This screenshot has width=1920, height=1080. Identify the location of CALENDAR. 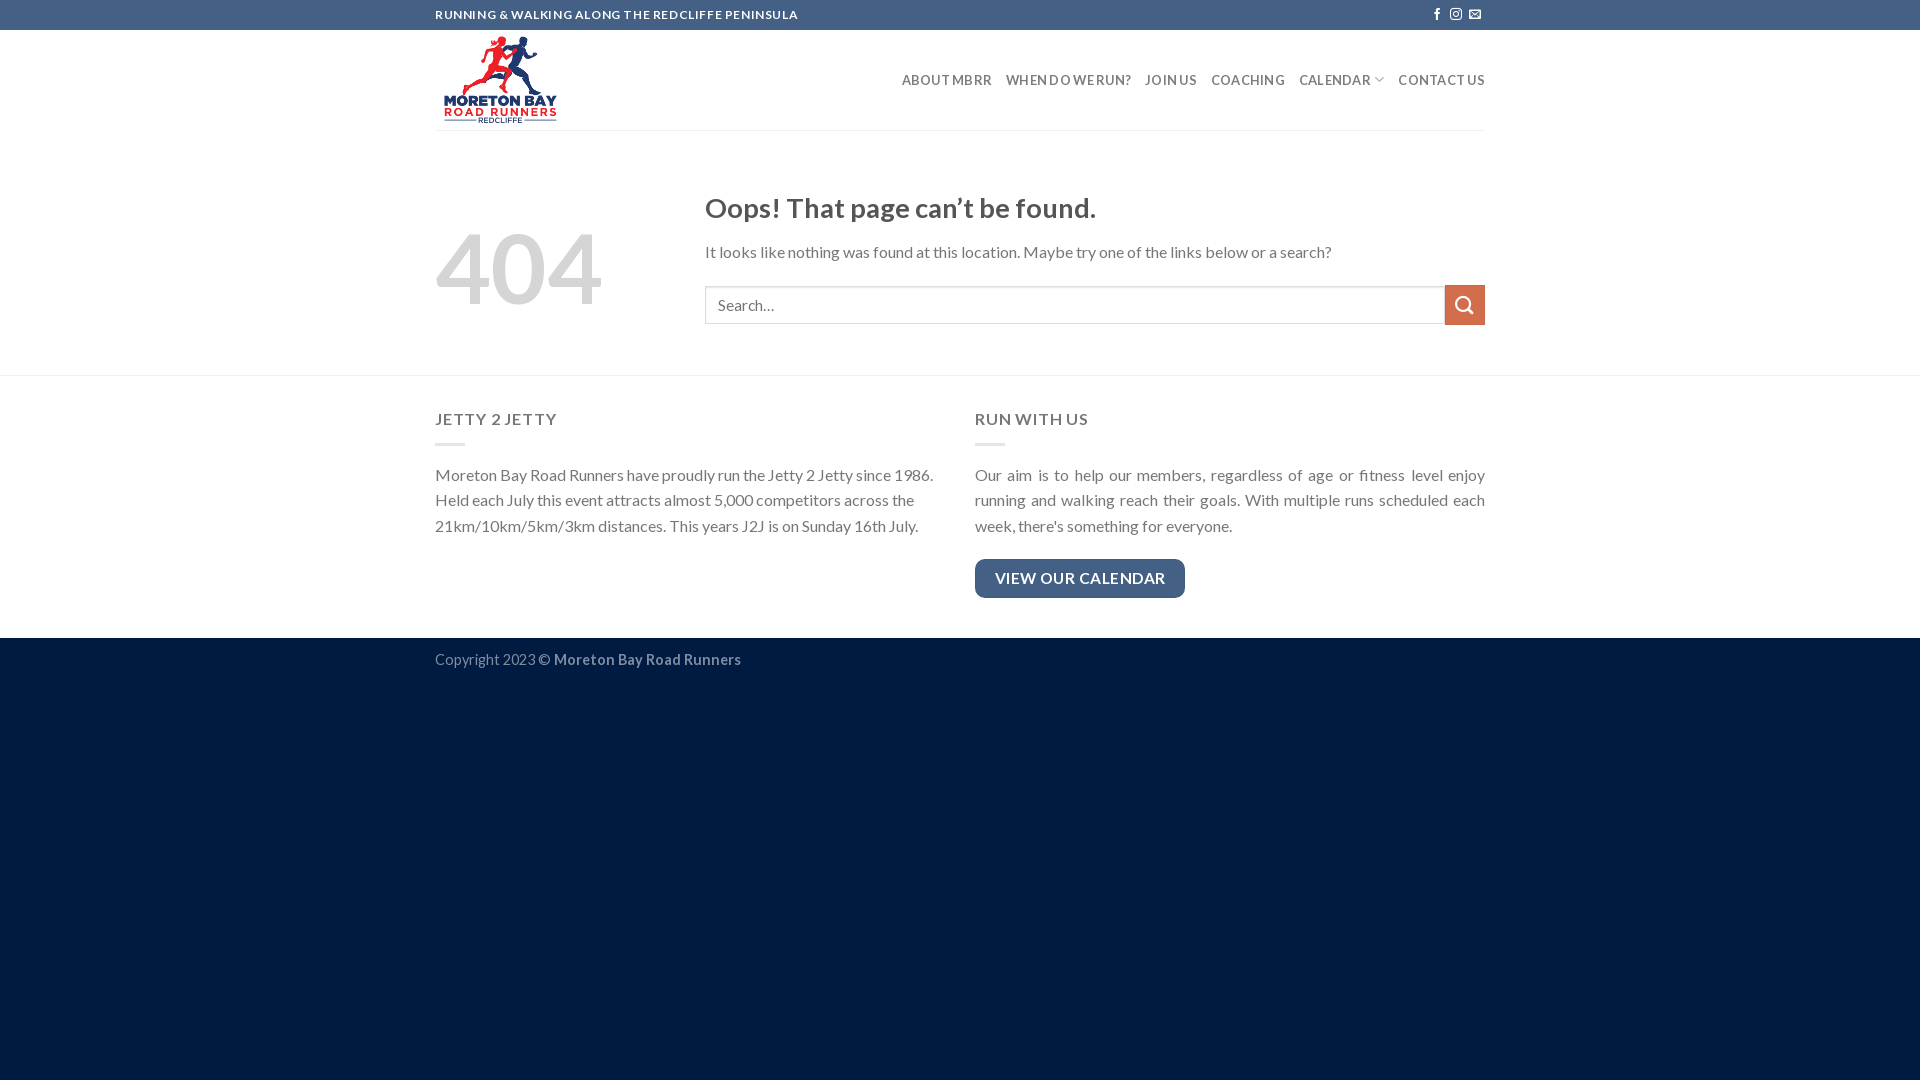
(1342, 80).